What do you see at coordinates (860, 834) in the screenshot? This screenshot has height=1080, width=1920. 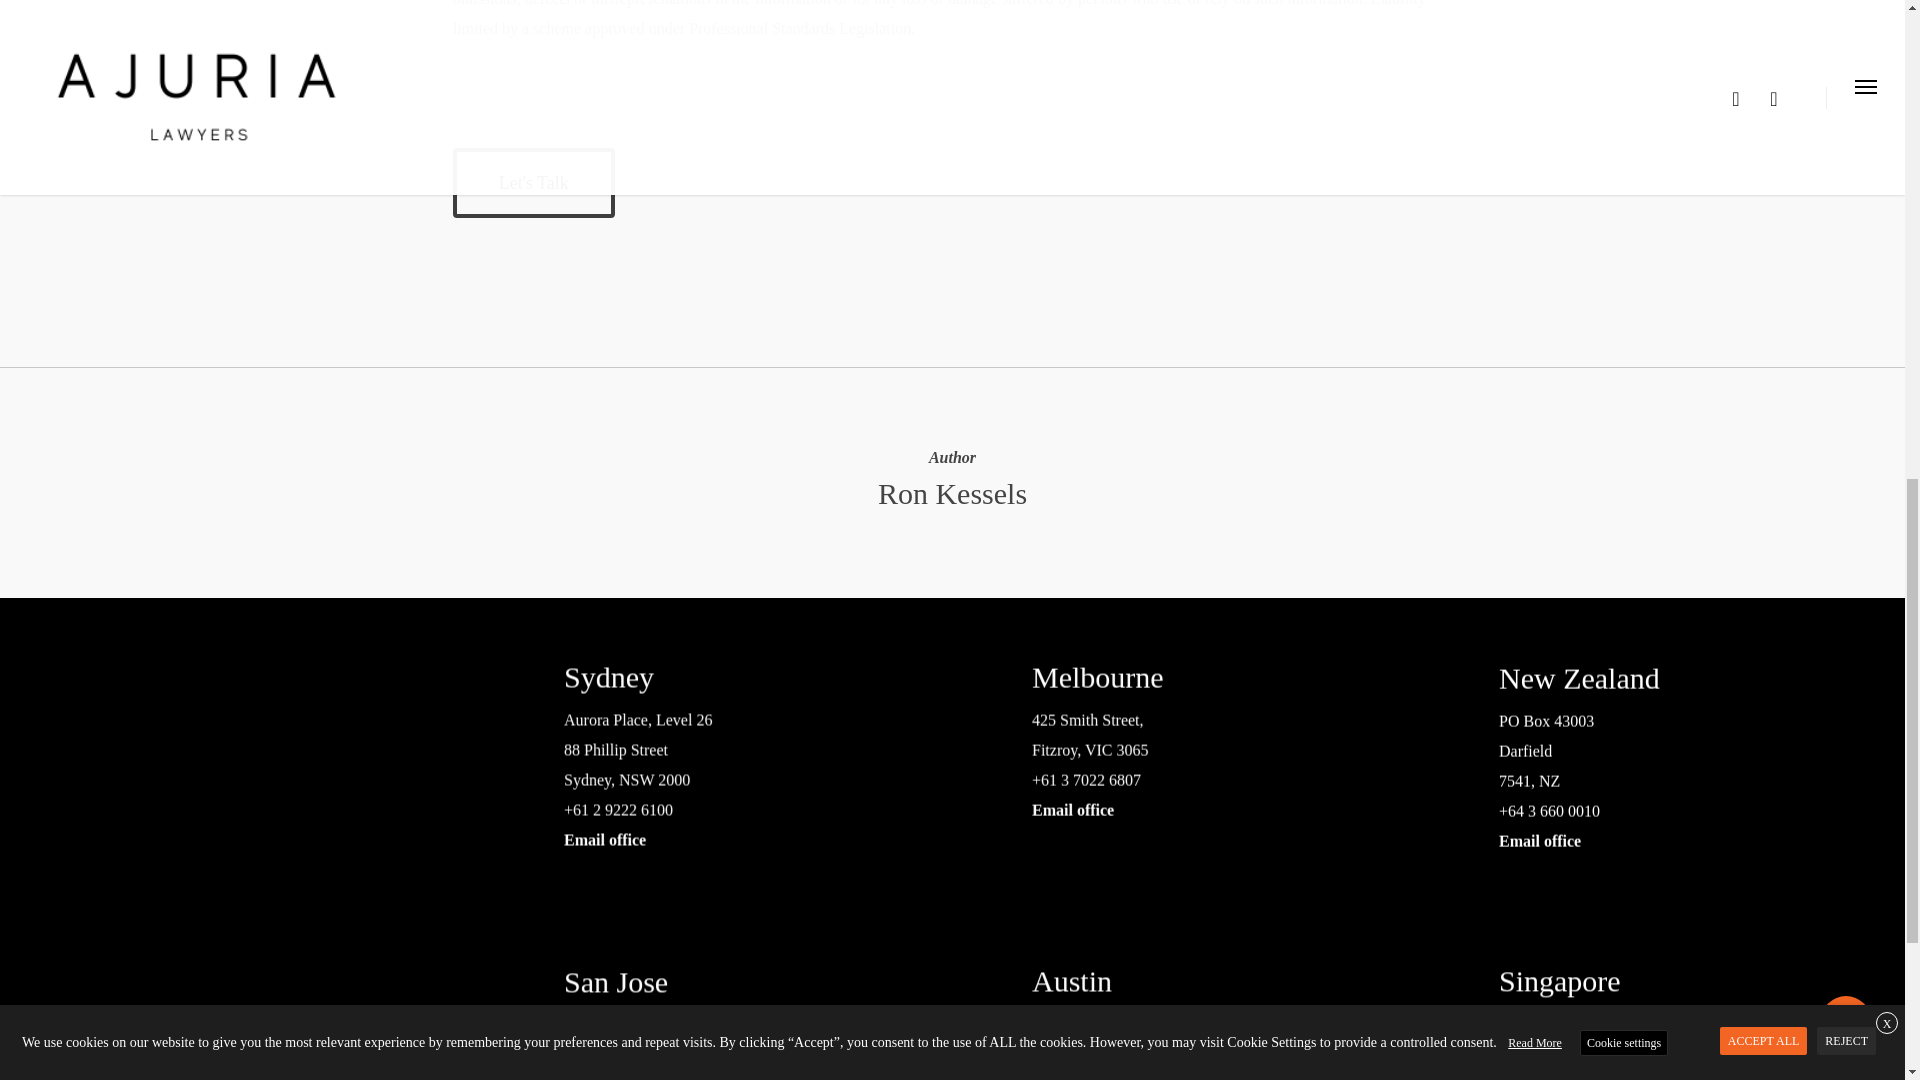 I see `Email office` at bounding box center [860, 834].